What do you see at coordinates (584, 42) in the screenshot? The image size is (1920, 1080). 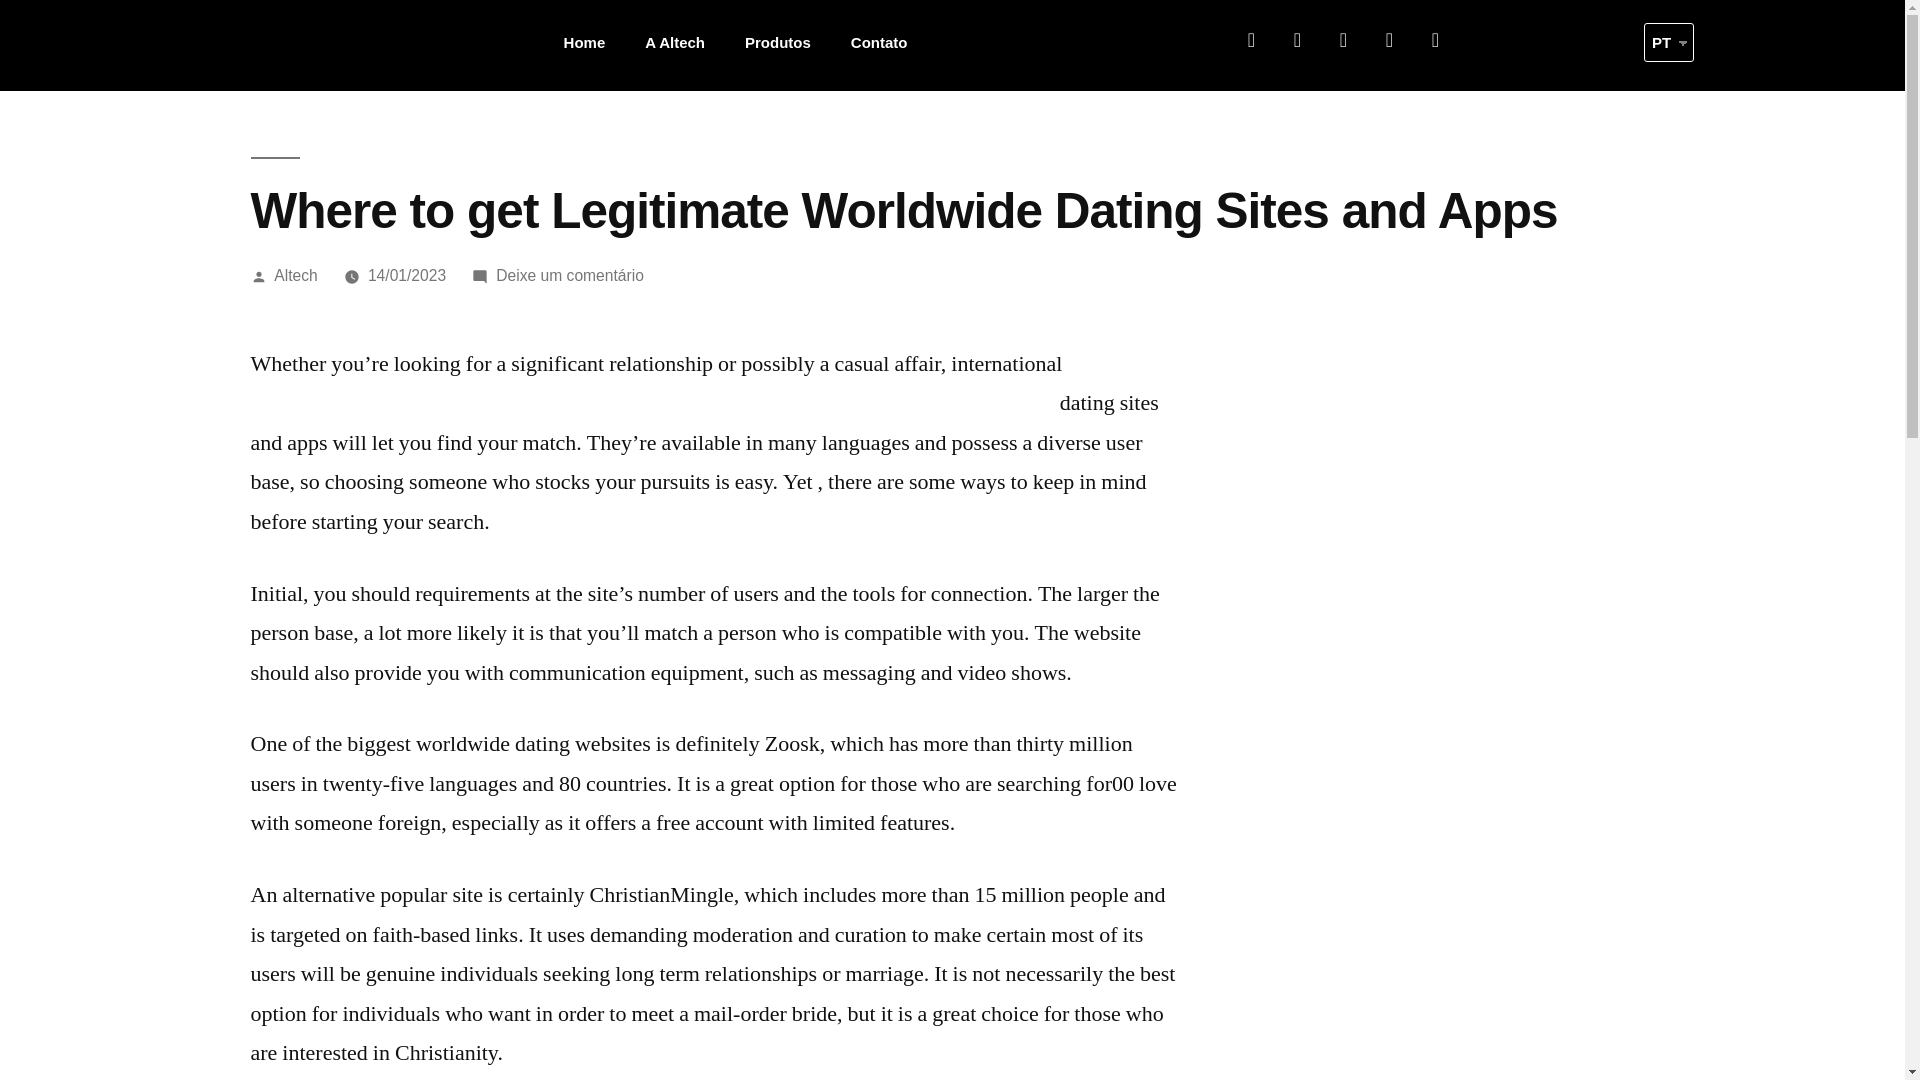 I see `Home` at bounding box center [584, 42].